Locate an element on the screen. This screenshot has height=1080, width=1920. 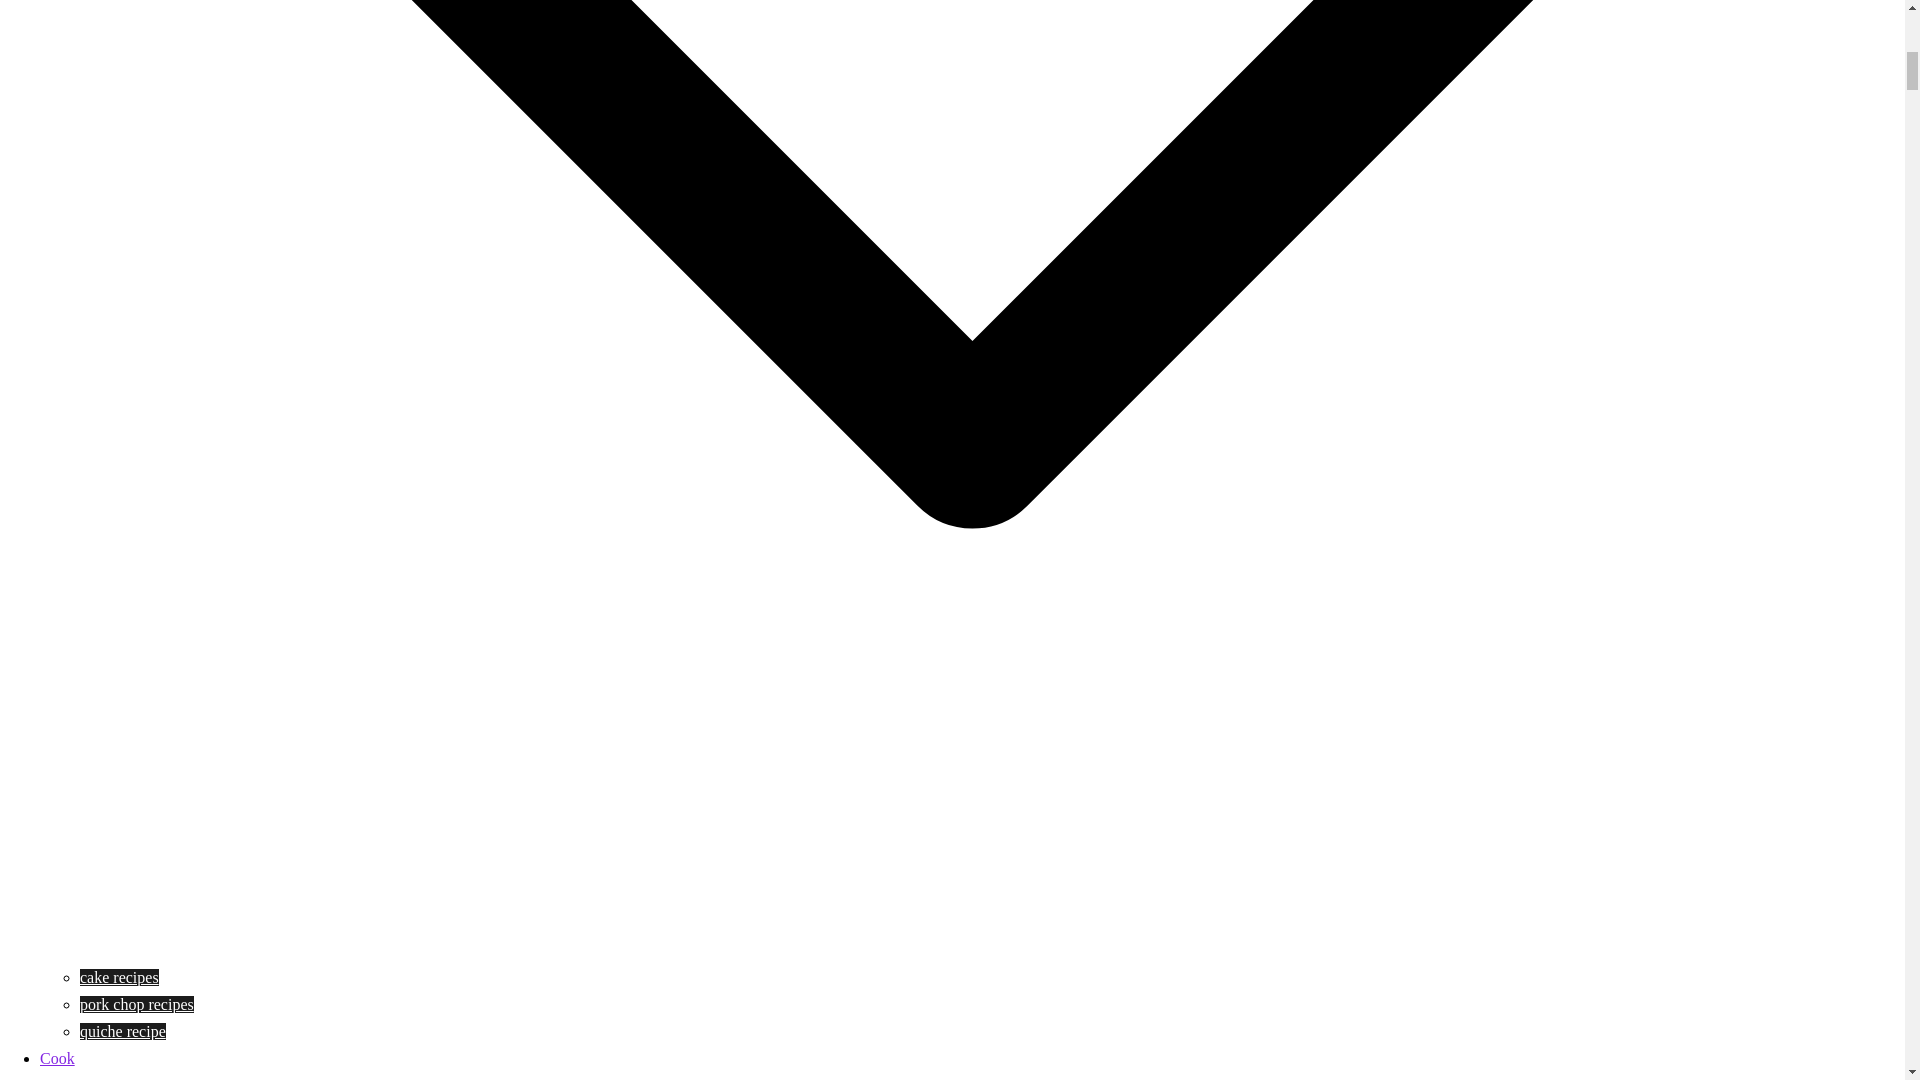
Cook is located at coordinates (57, 1058).